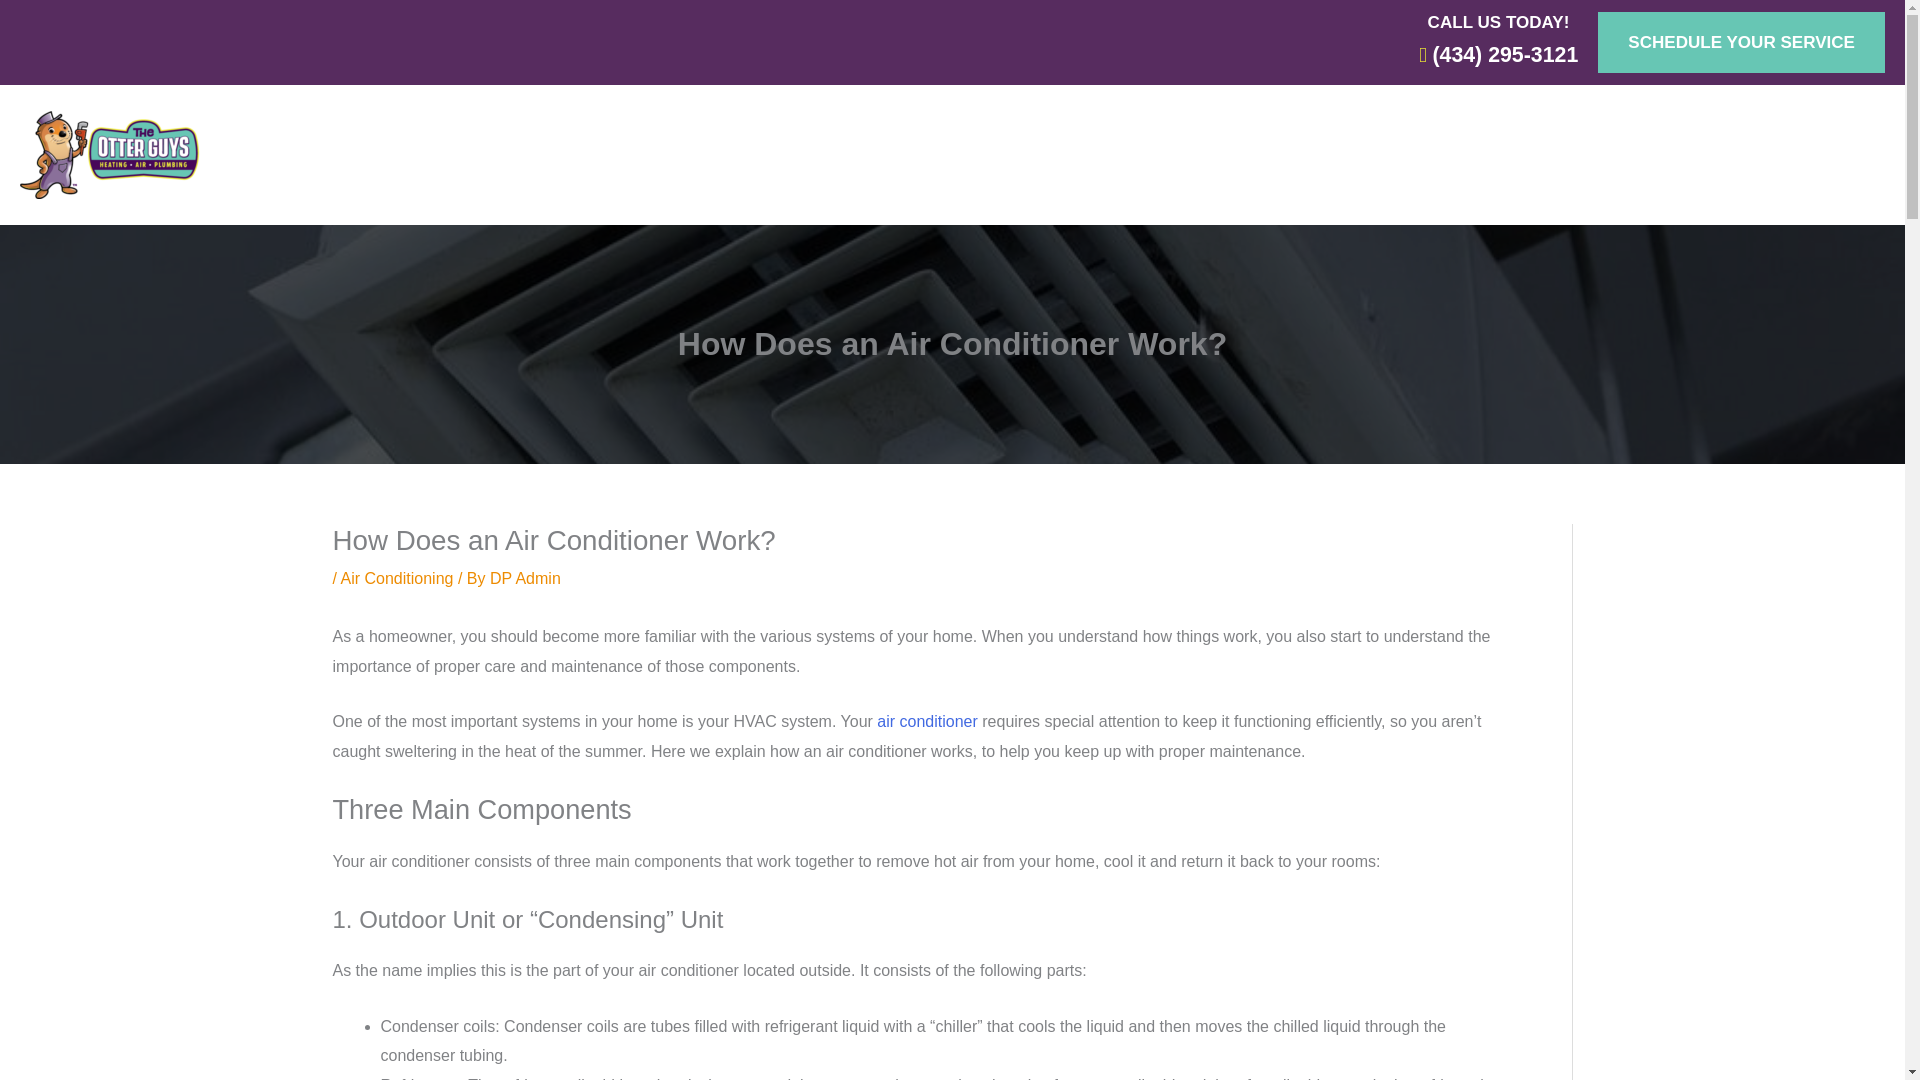  I want to click on COOLING, so click(722, 154).